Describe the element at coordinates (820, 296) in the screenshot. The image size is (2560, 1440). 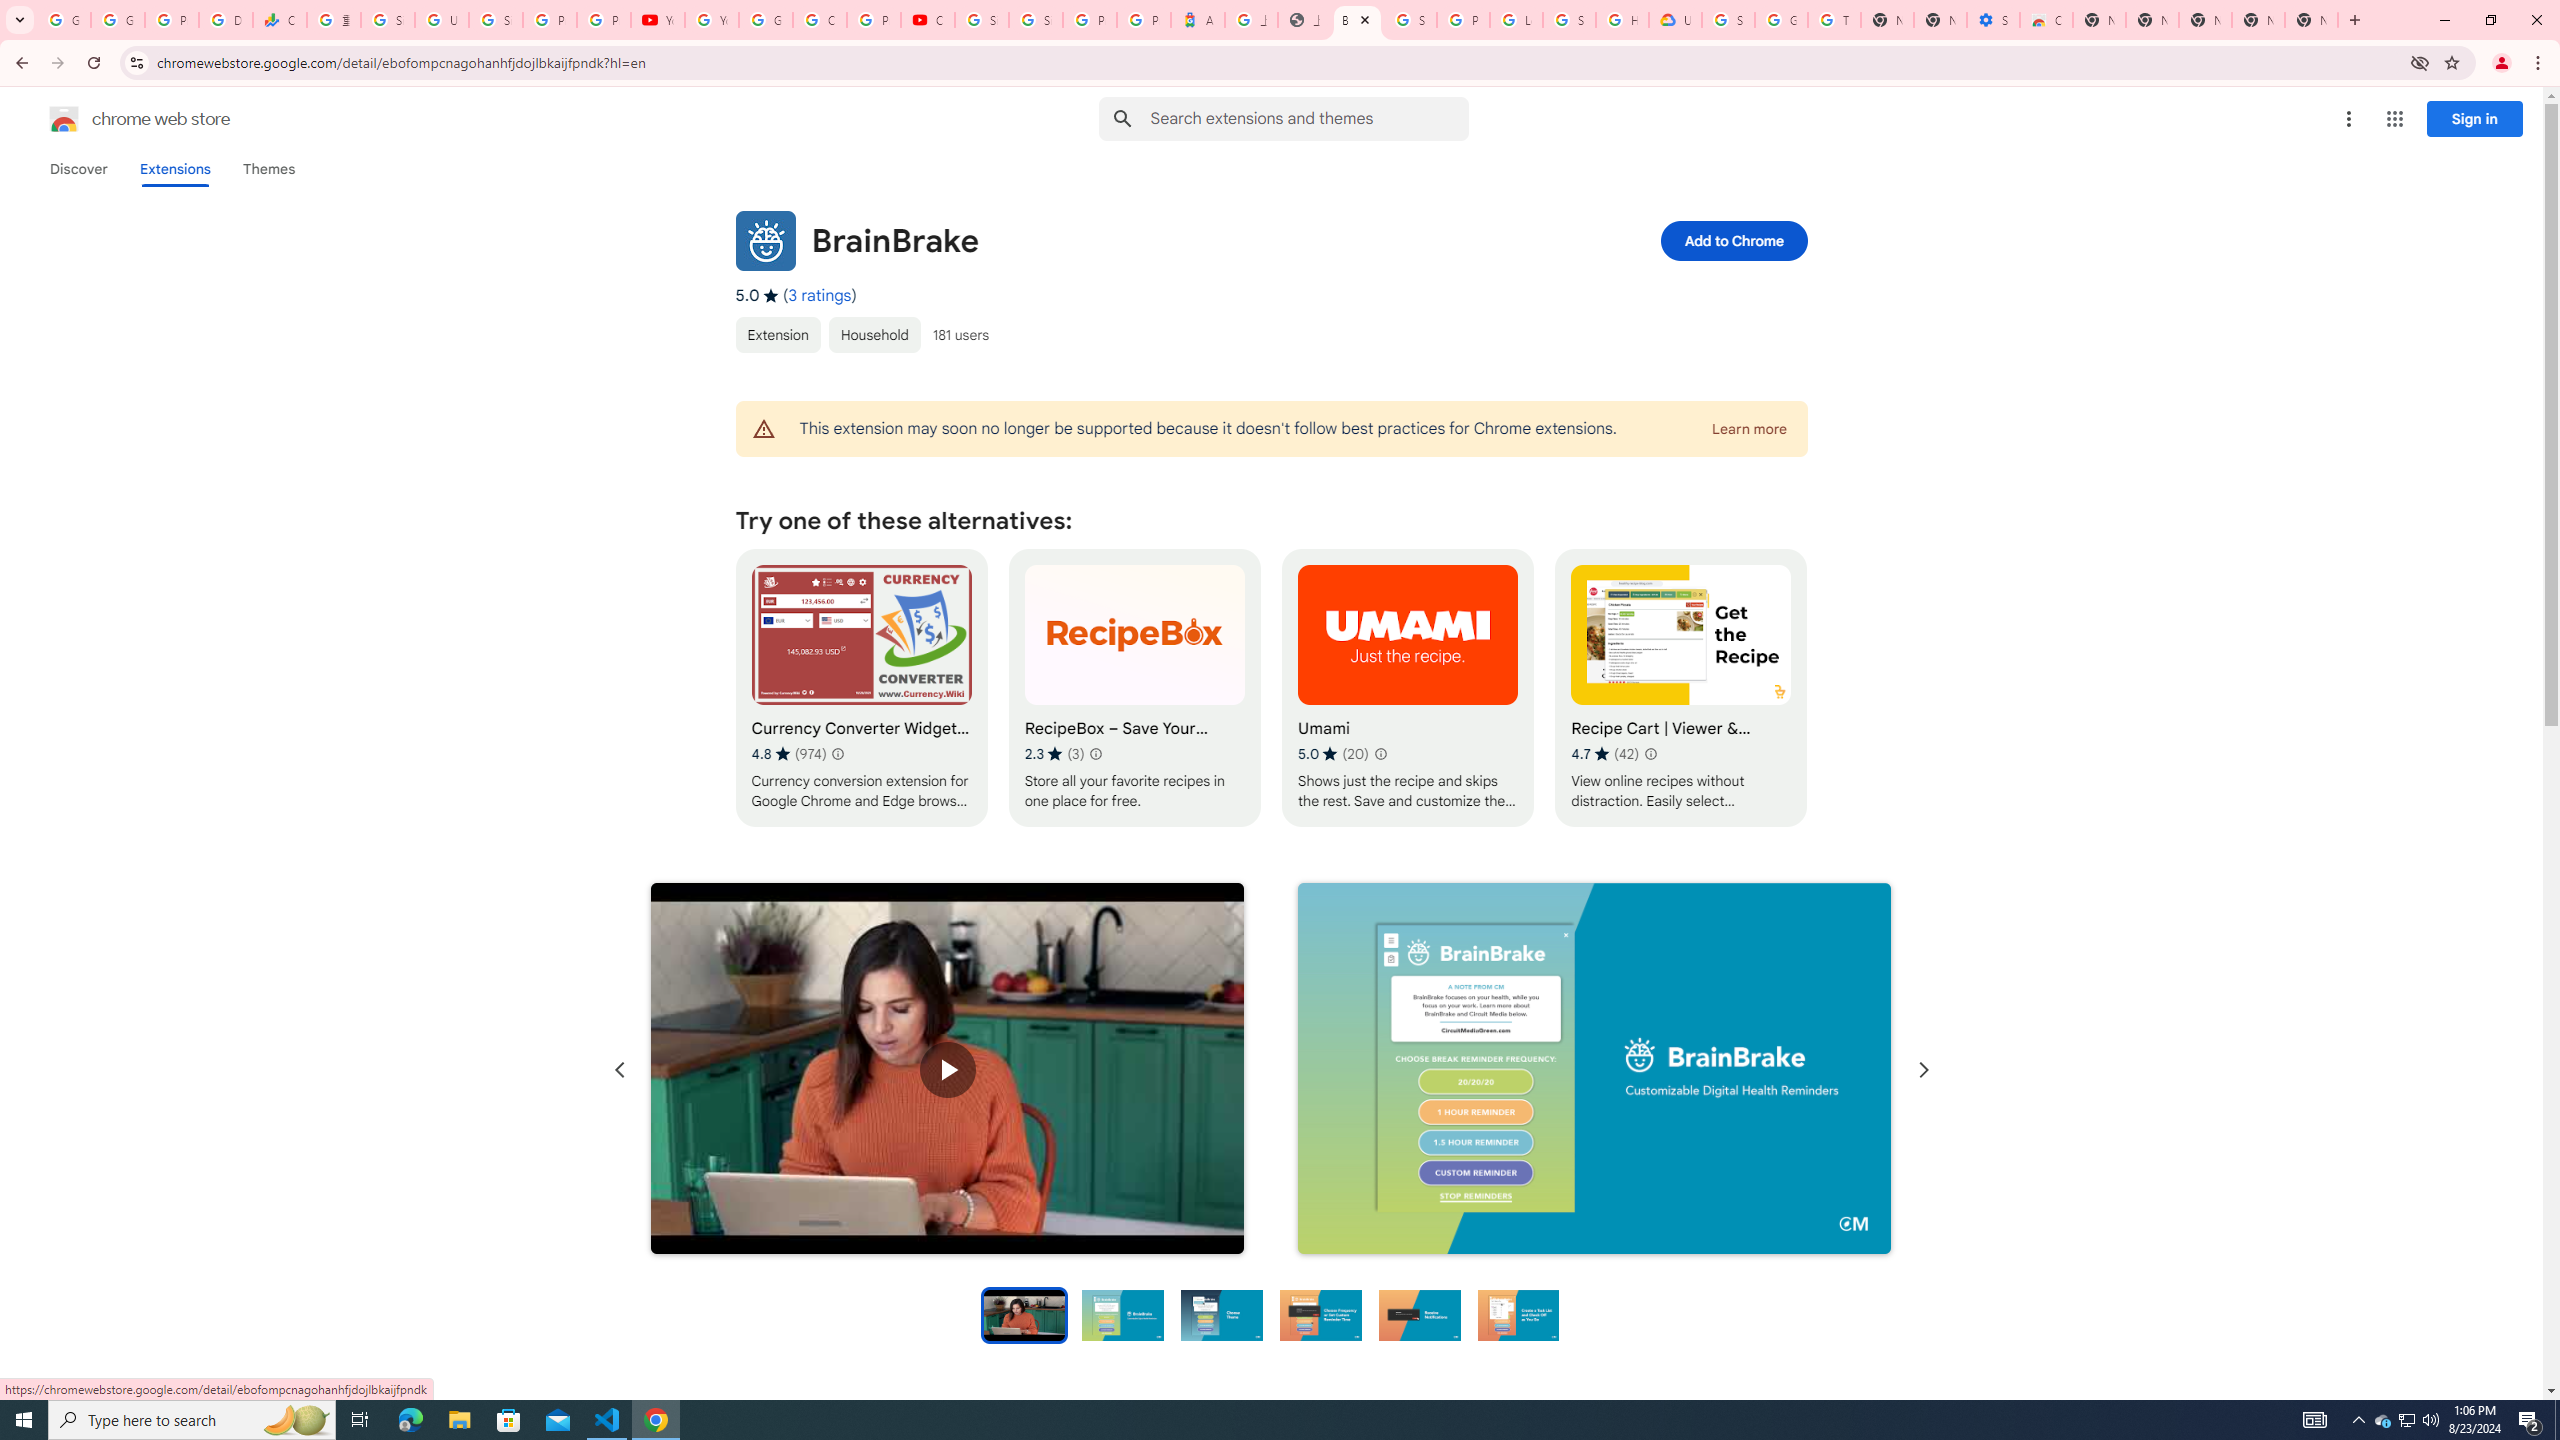
I see `3 ratings` at that location.